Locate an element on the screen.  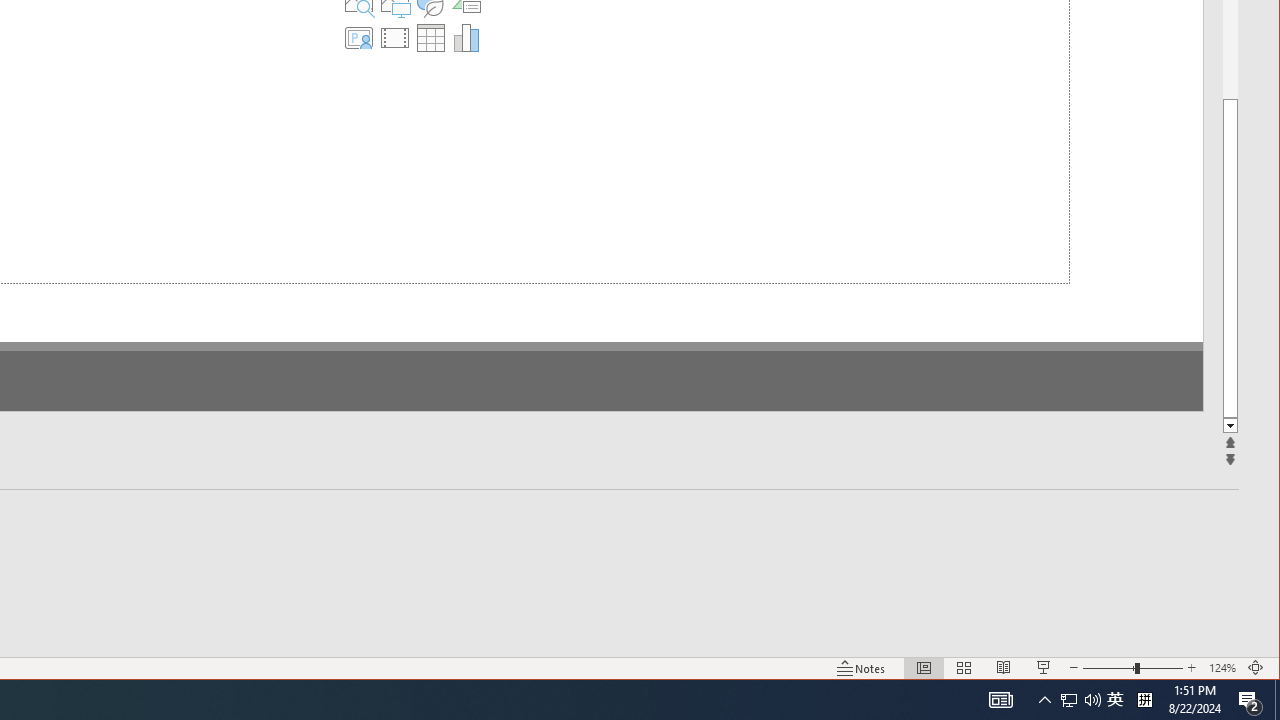
Insert Table is located at coordinates (359, 76).